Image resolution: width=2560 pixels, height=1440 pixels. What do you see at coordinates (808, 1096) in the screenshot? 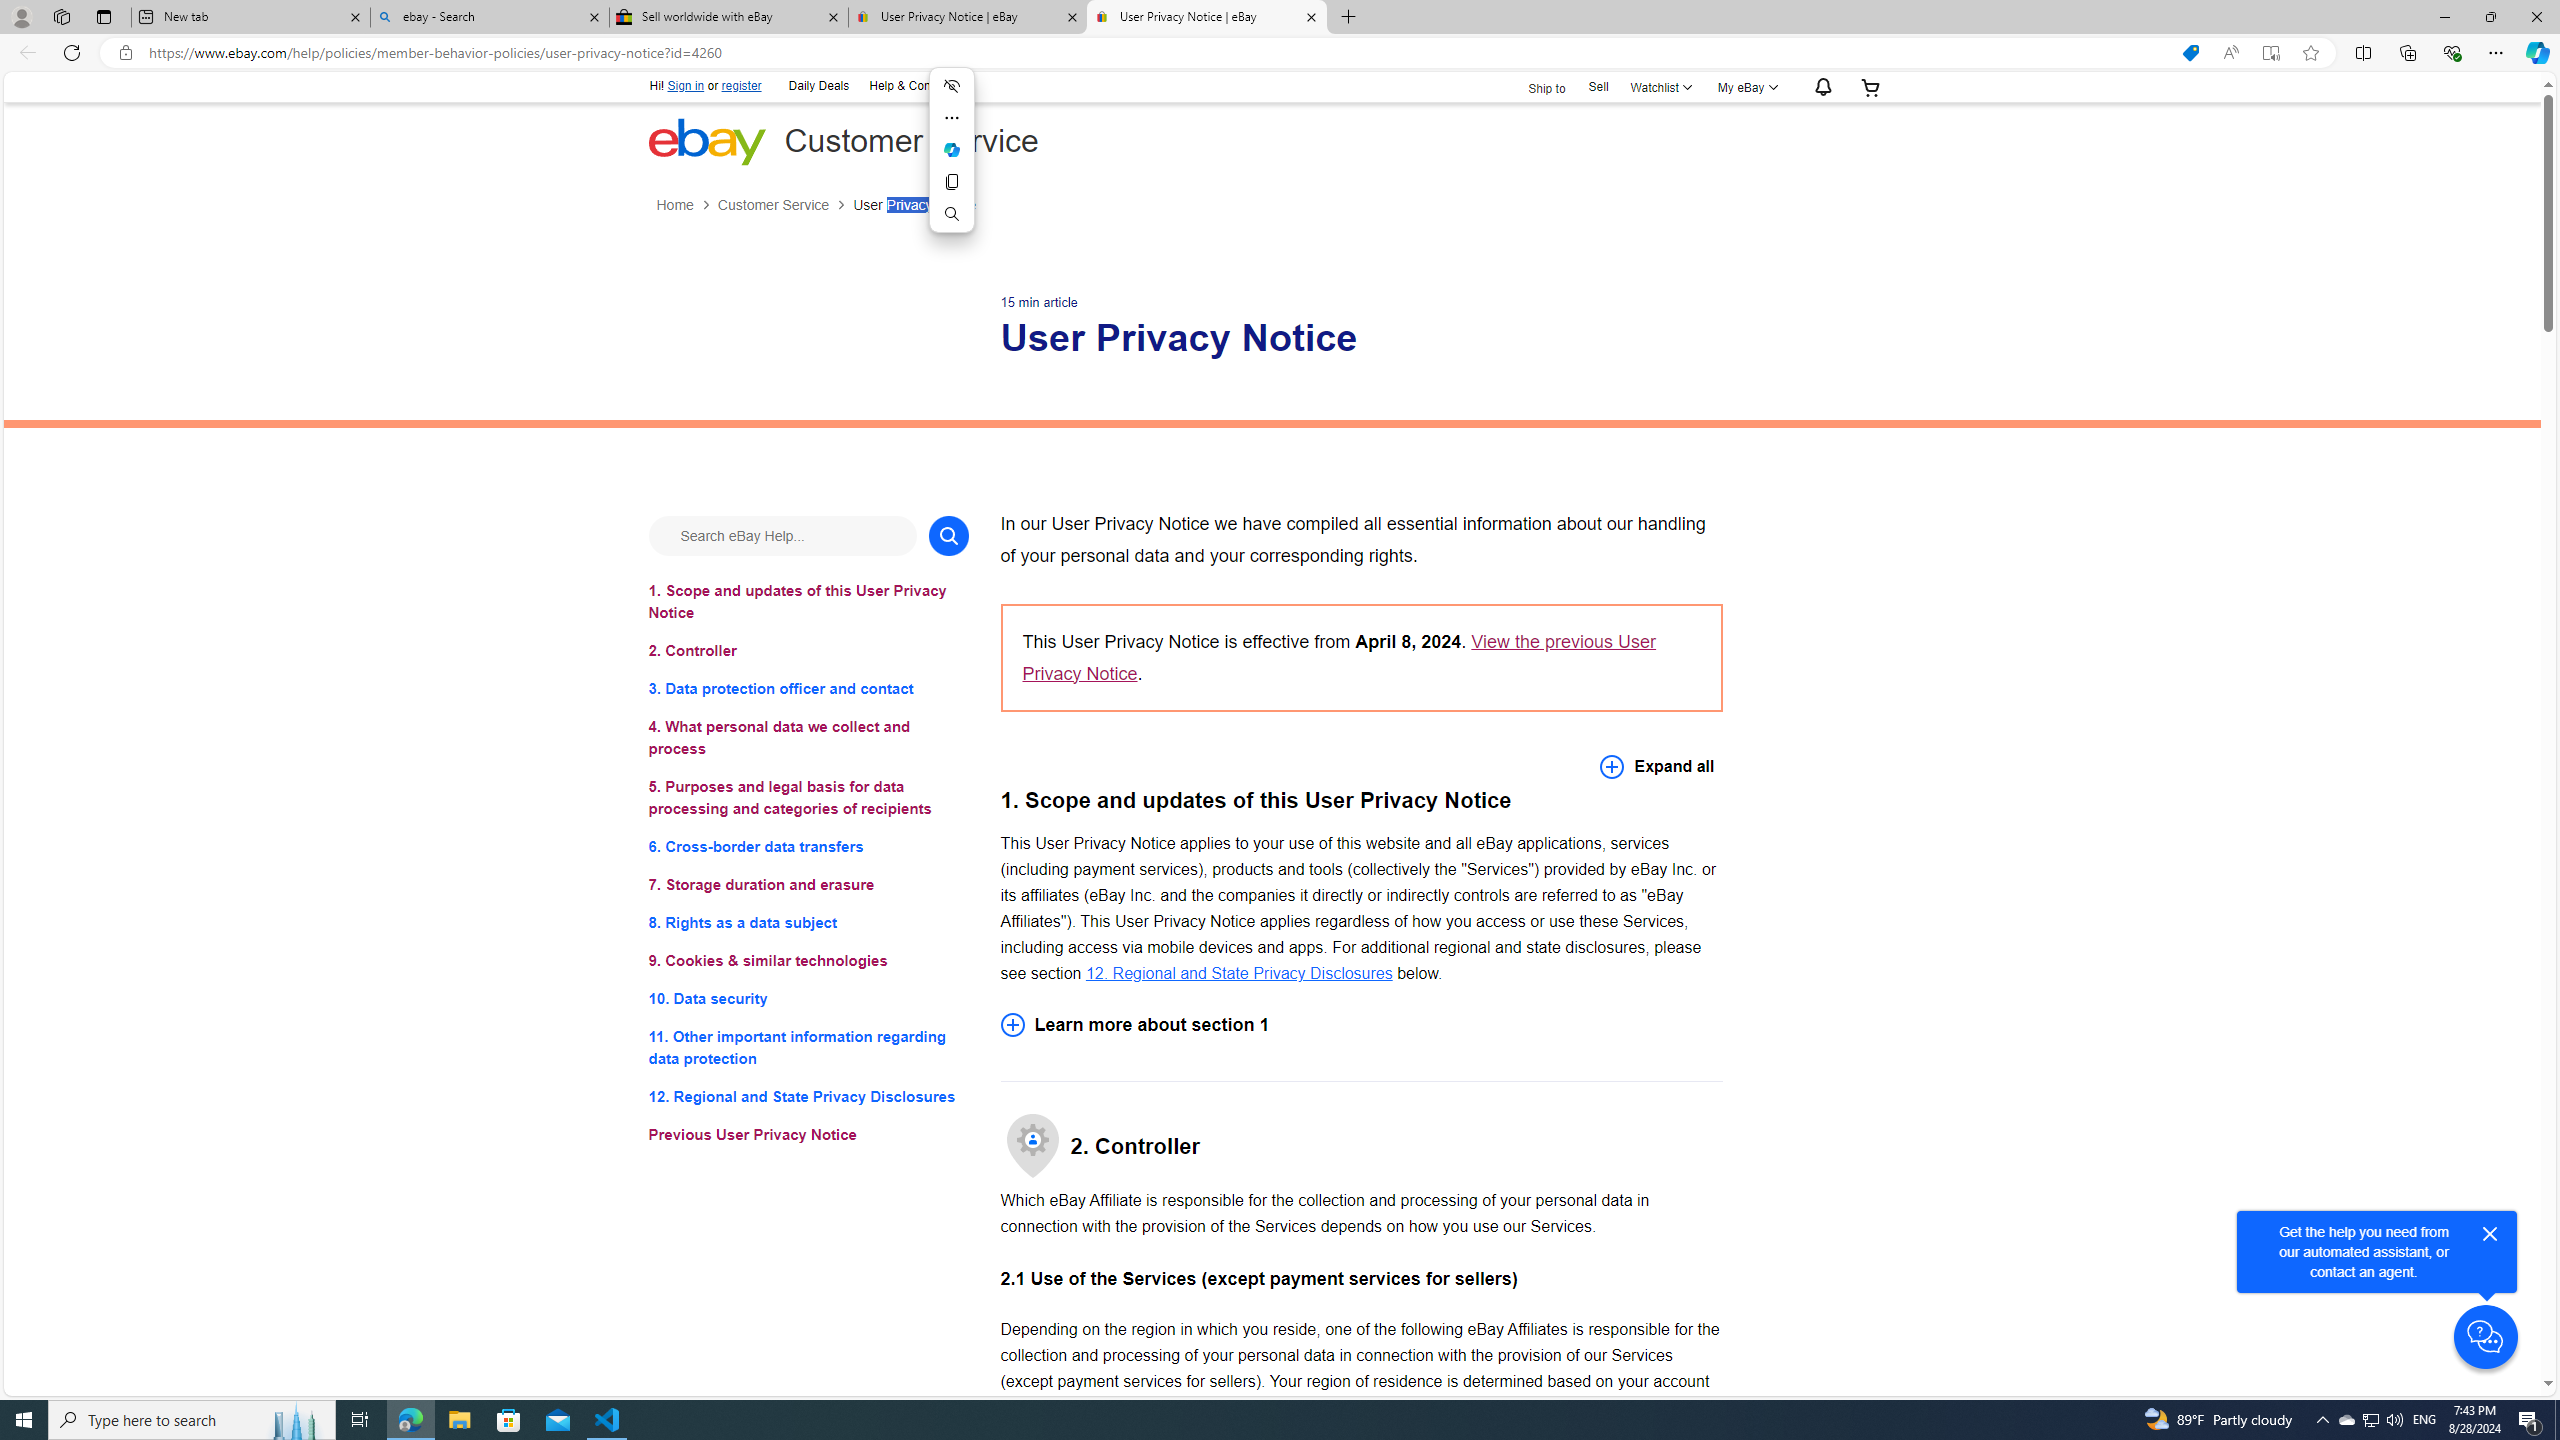
I see `12. Regional and State Privacy Disclosures` at bounding box center [808, 1096].